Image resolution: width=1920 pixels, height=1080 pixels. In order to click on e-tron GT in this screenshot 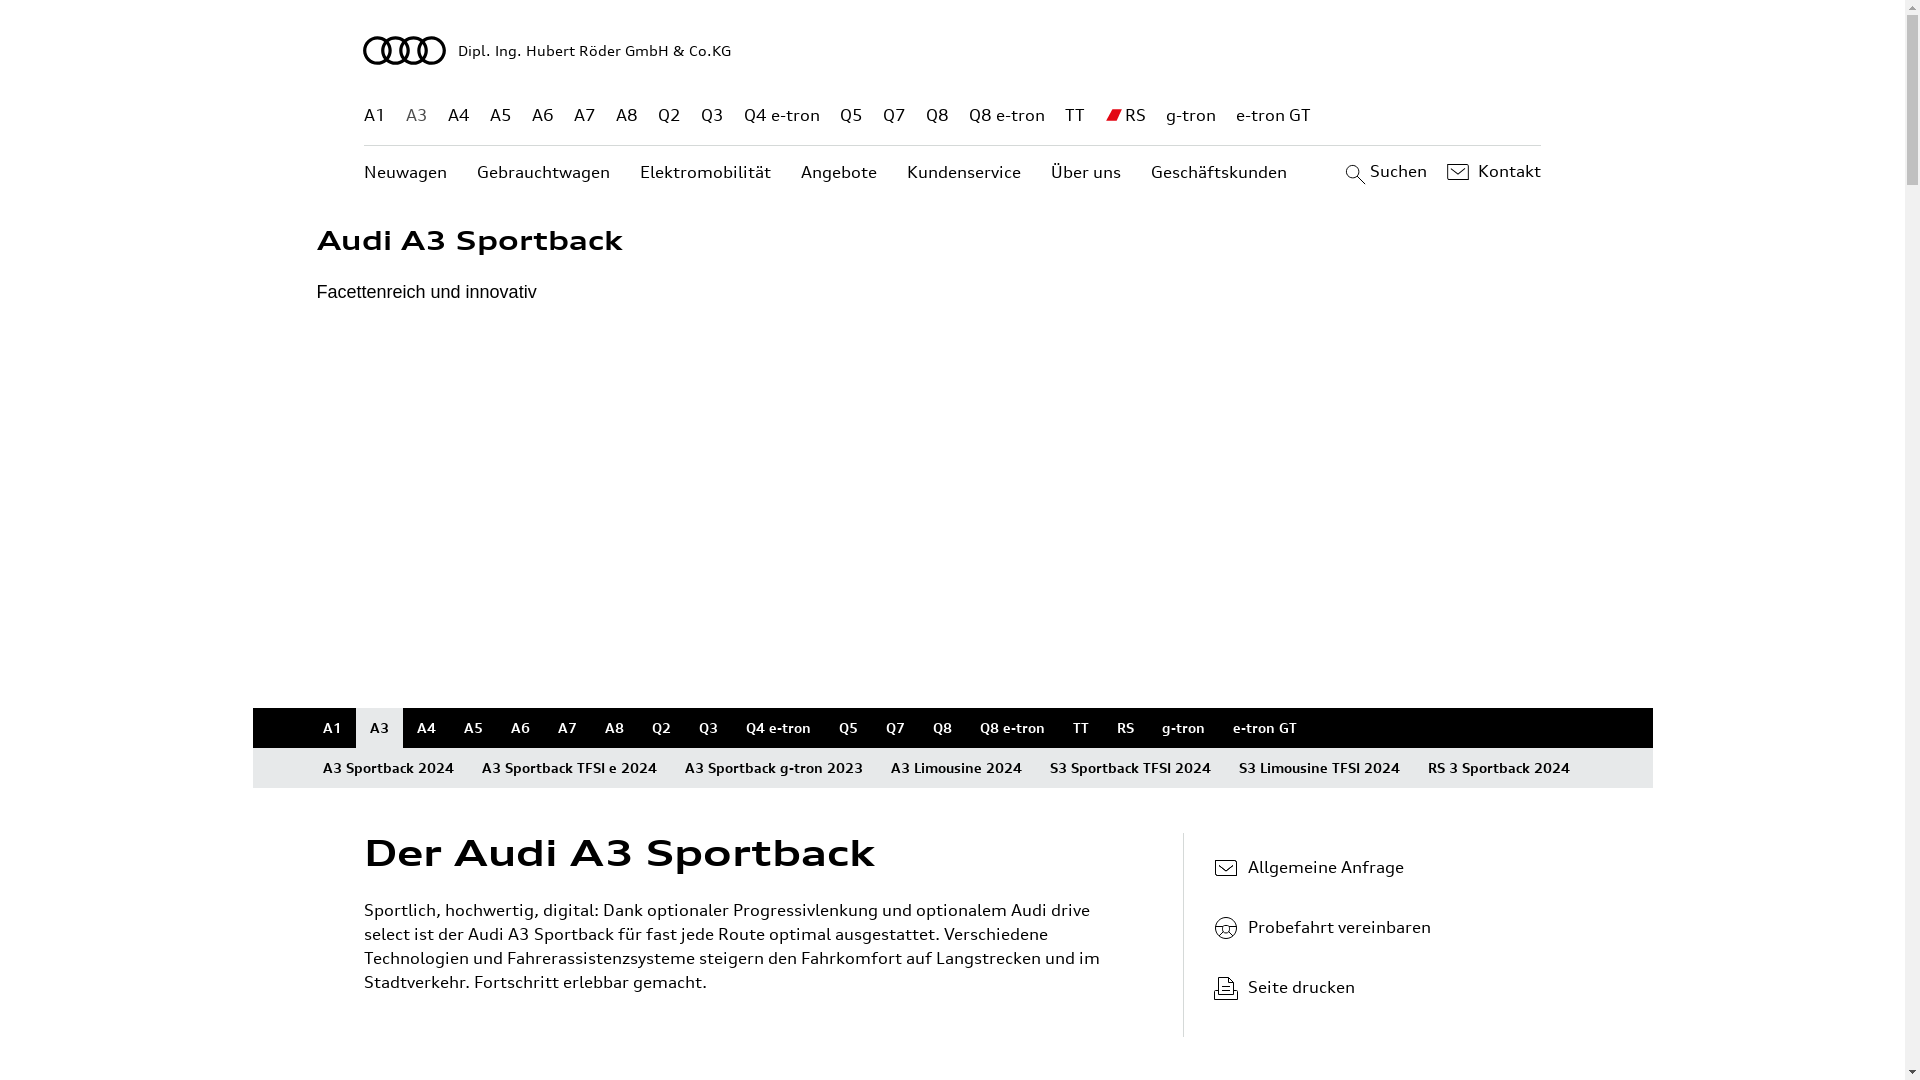, I will do `click(1264, 728)`.